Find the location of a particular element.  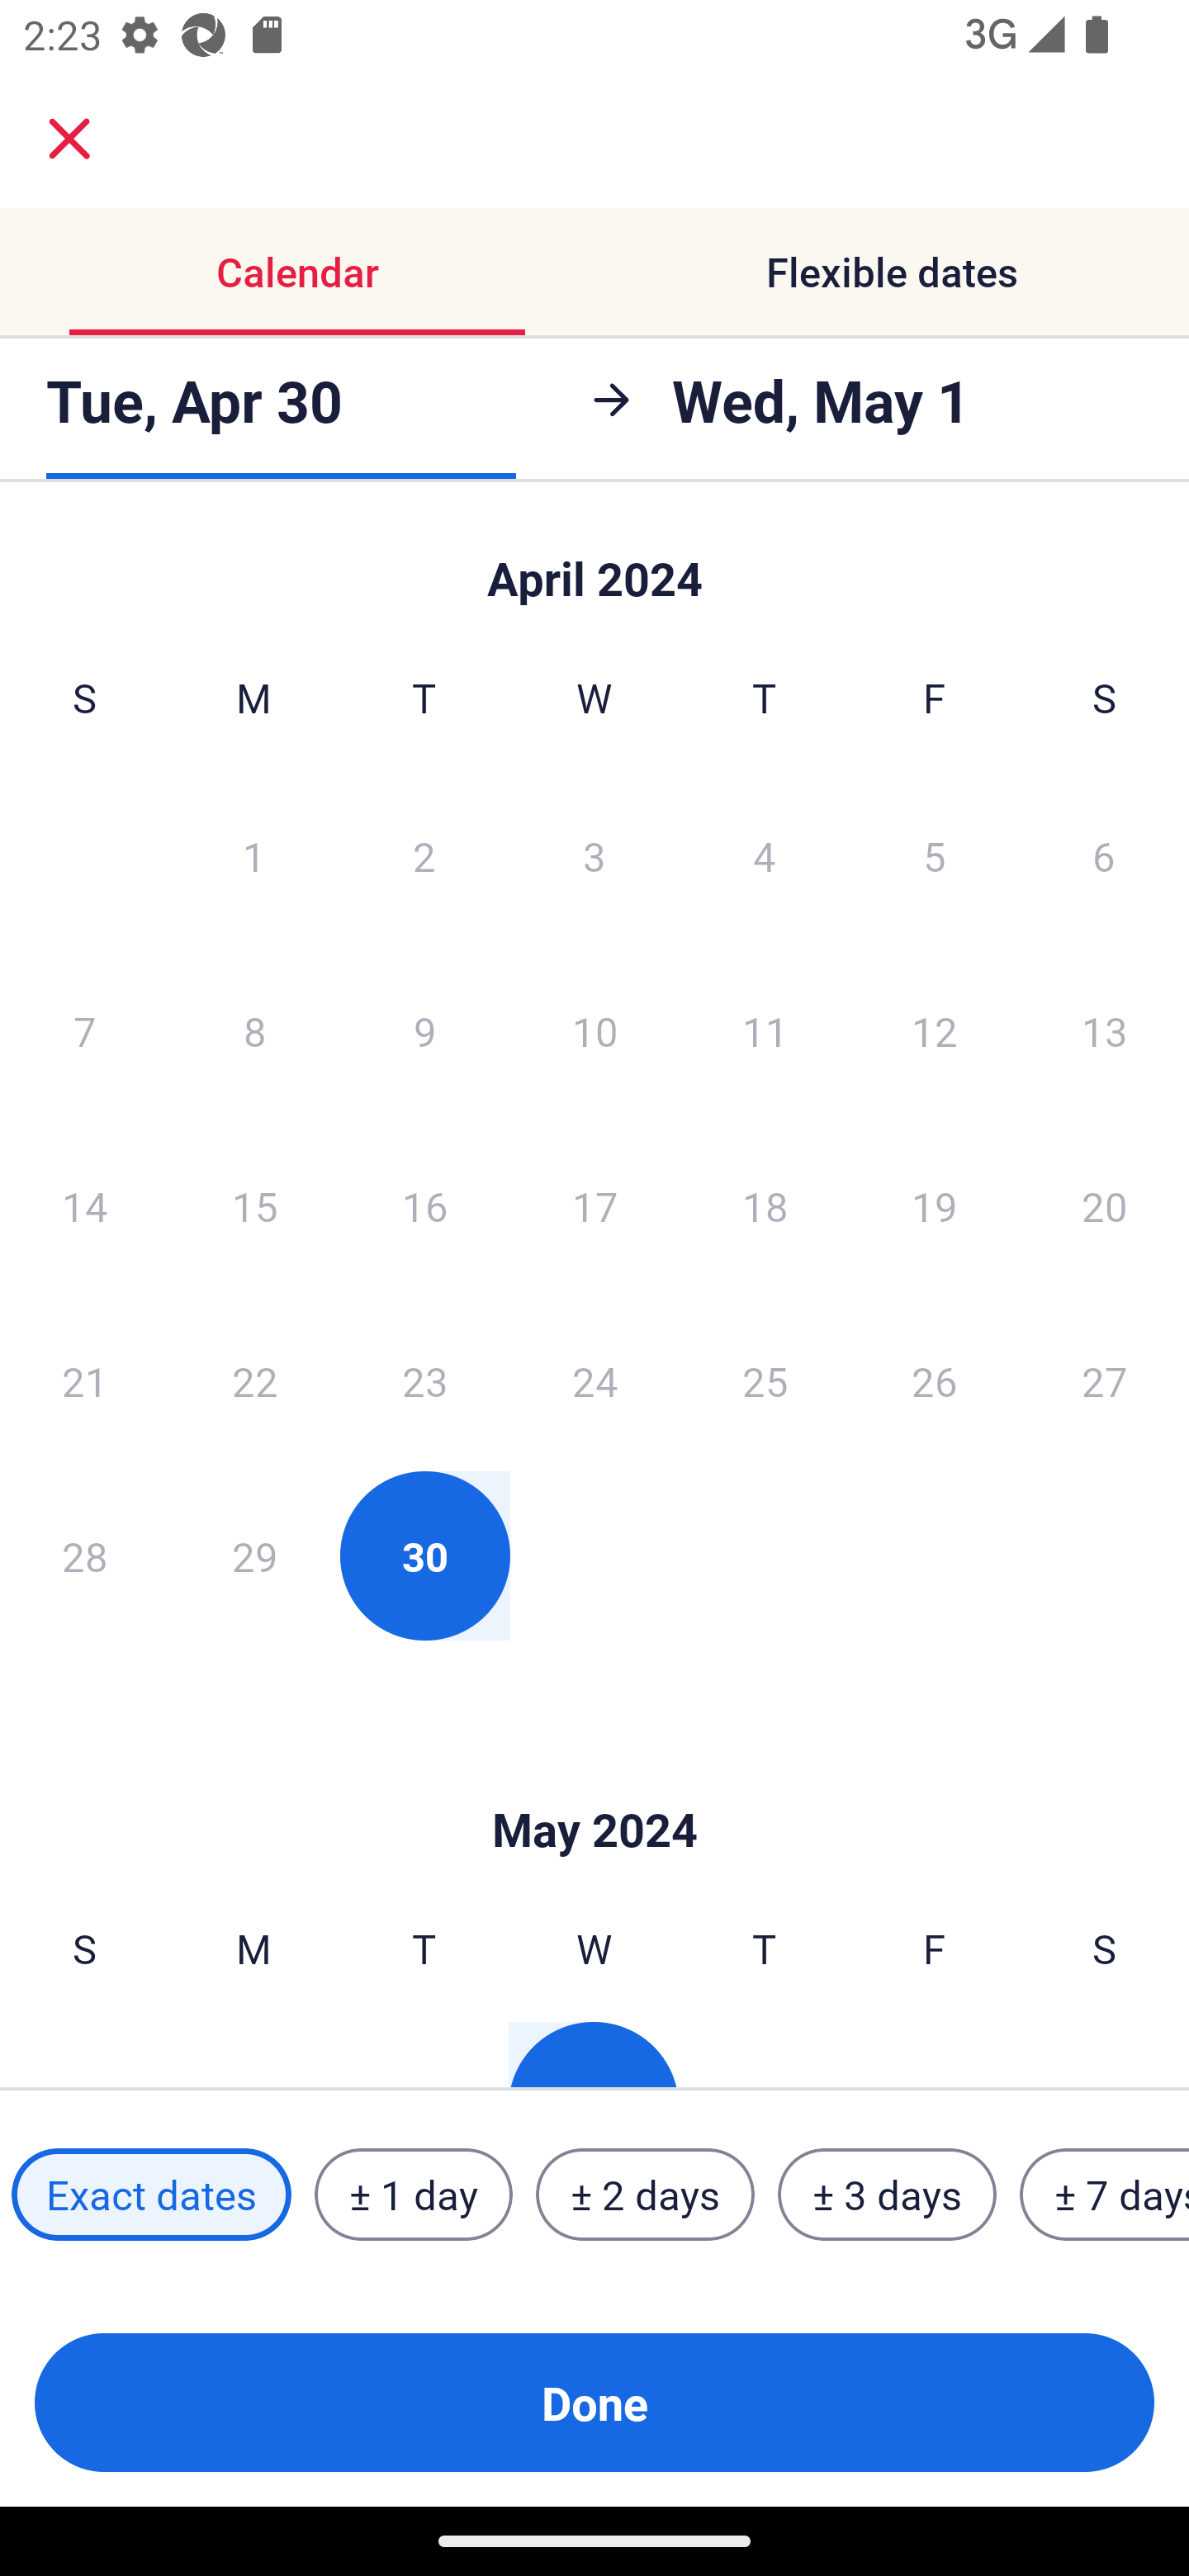

Done is located at coordinates (594, 2403).